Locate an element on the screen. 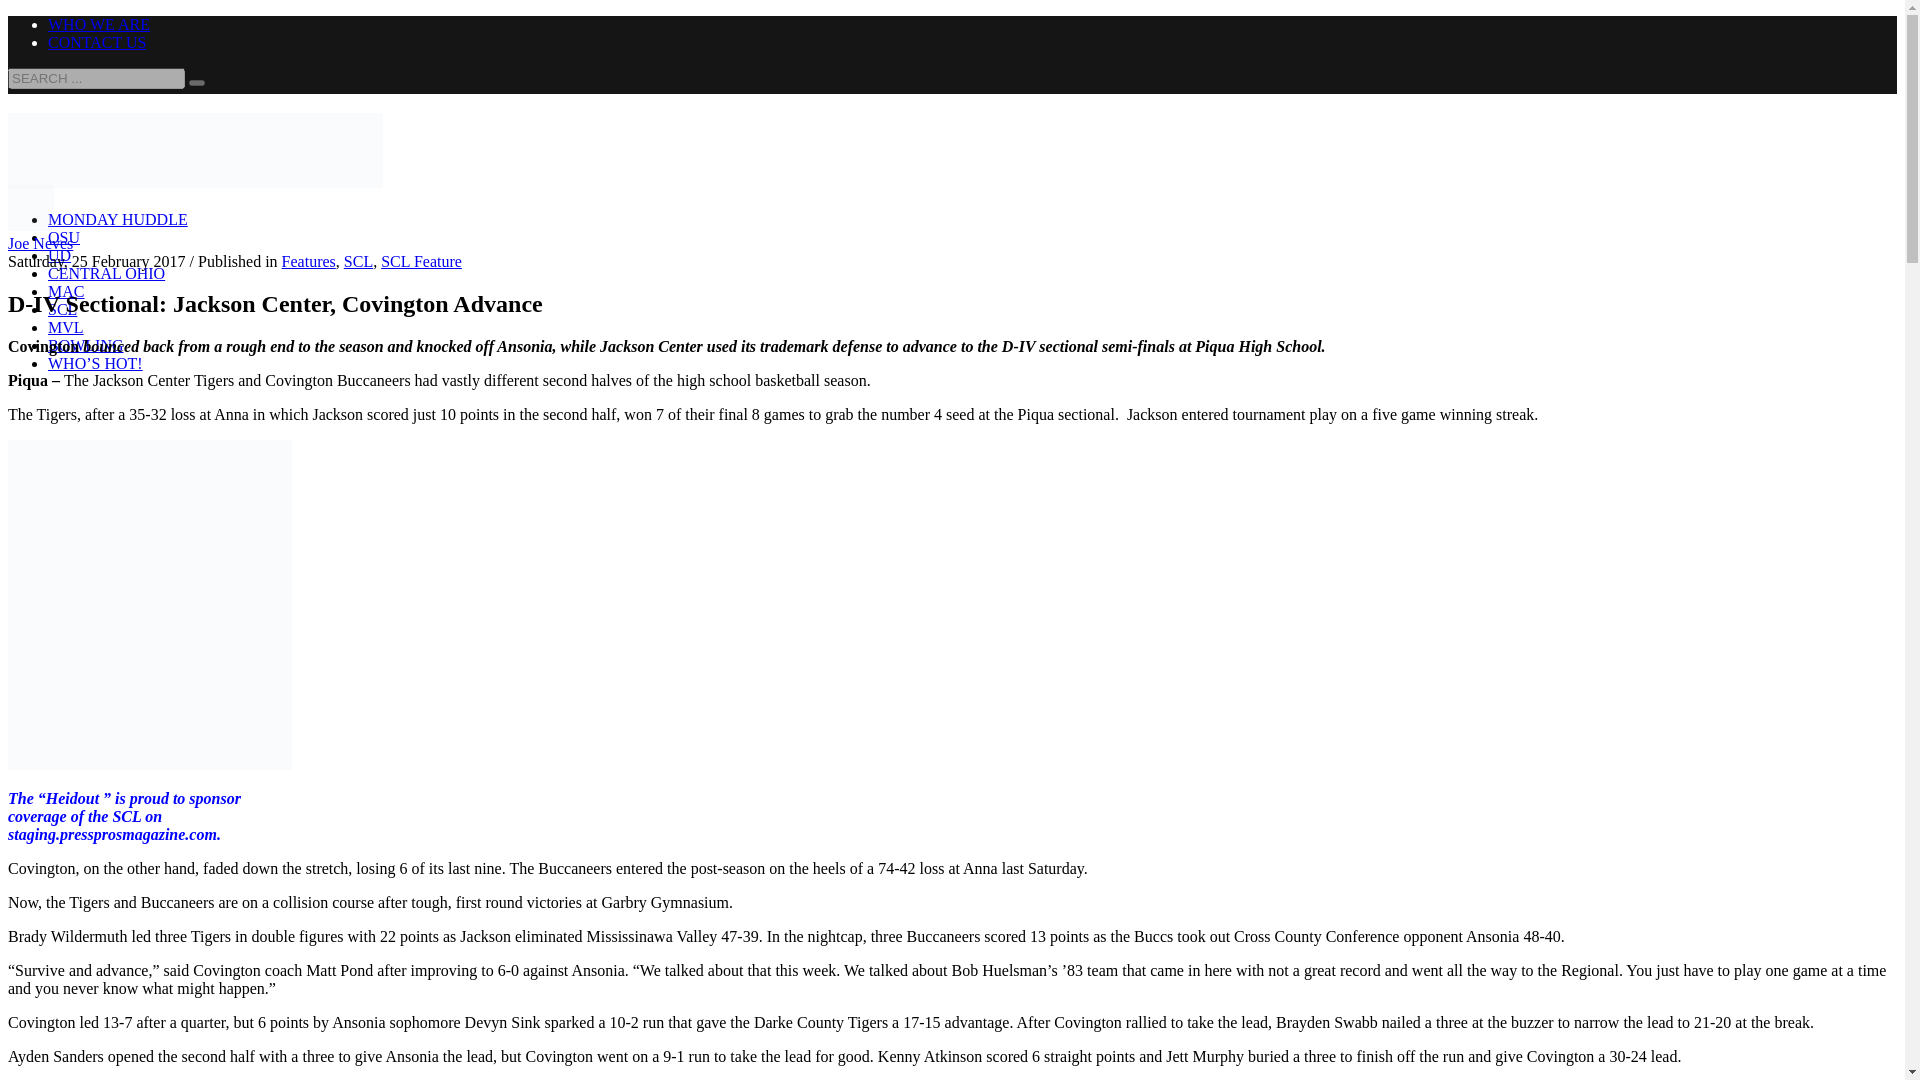 The width and height of the screenshot is (1920, 1080). Joe Neves is located at coordinates (40, 243).